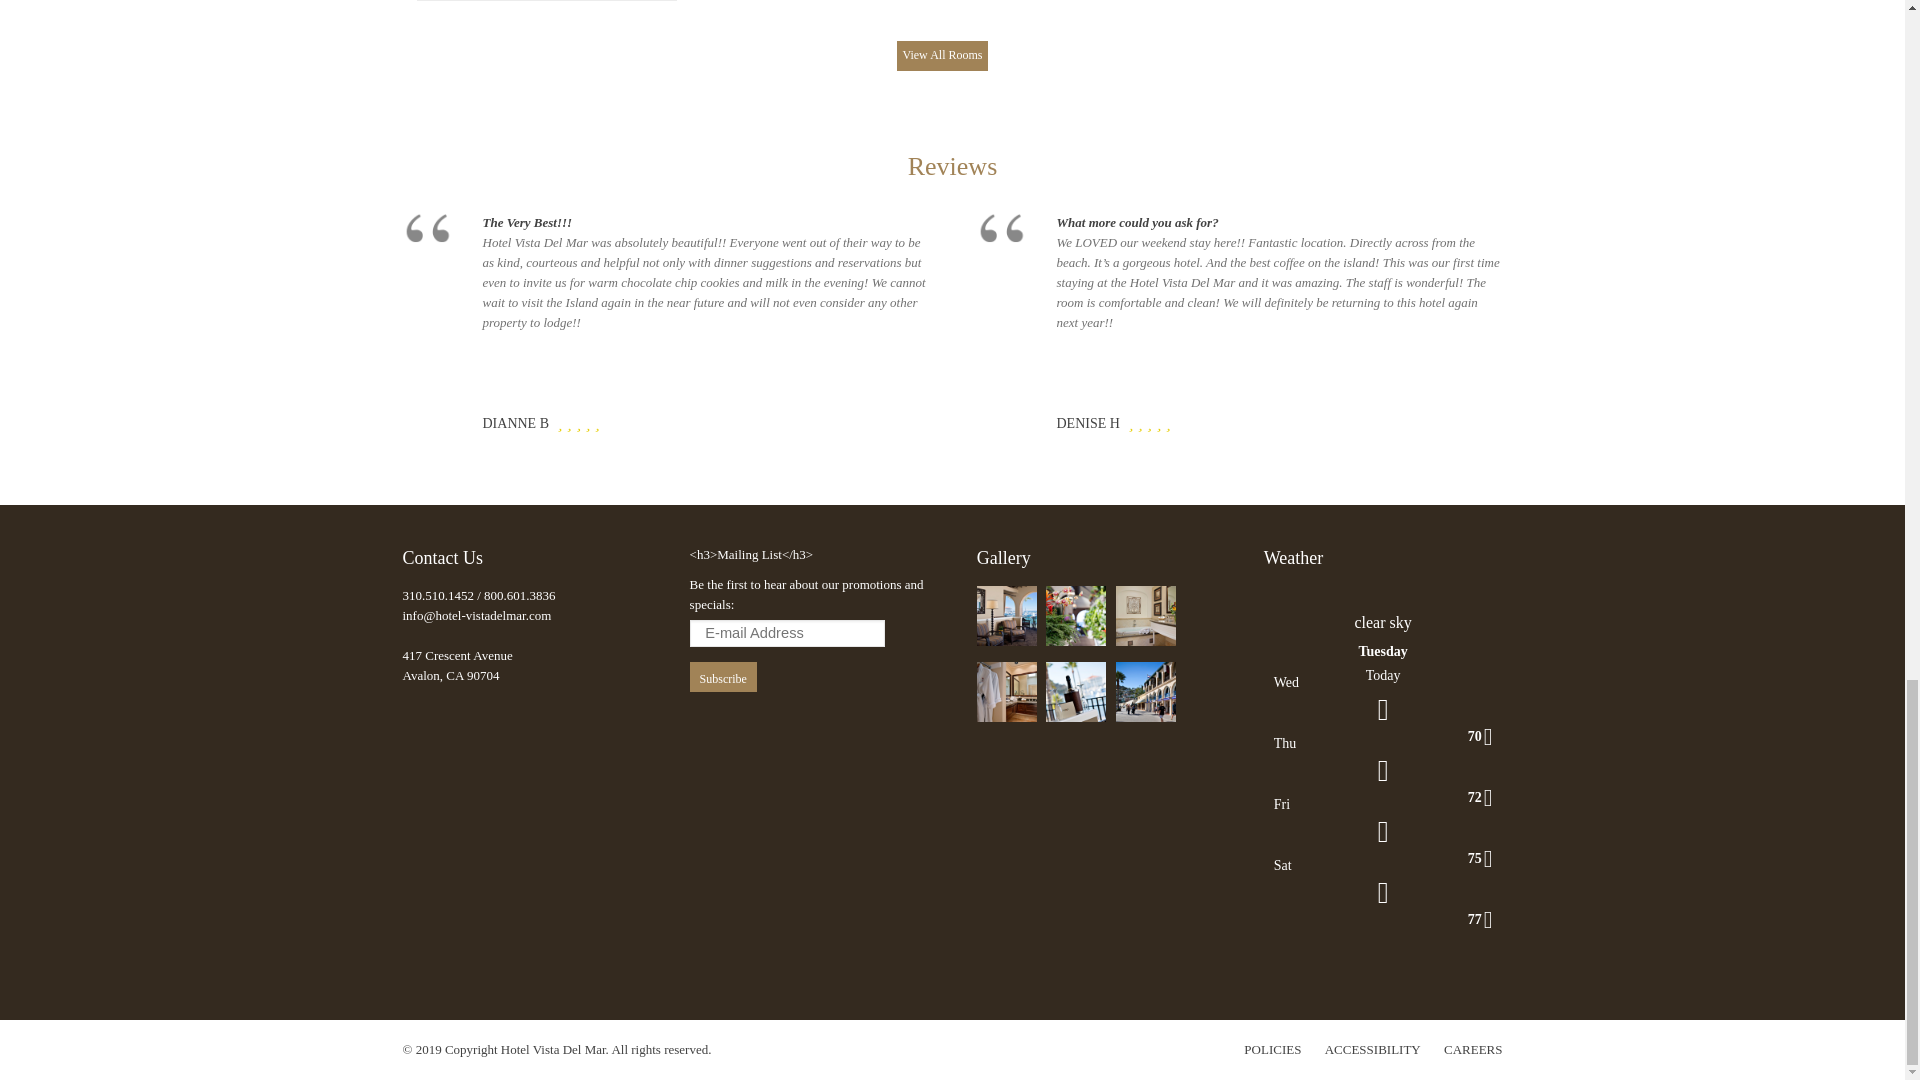  I want to click on gorgeous, so click(587, 422).